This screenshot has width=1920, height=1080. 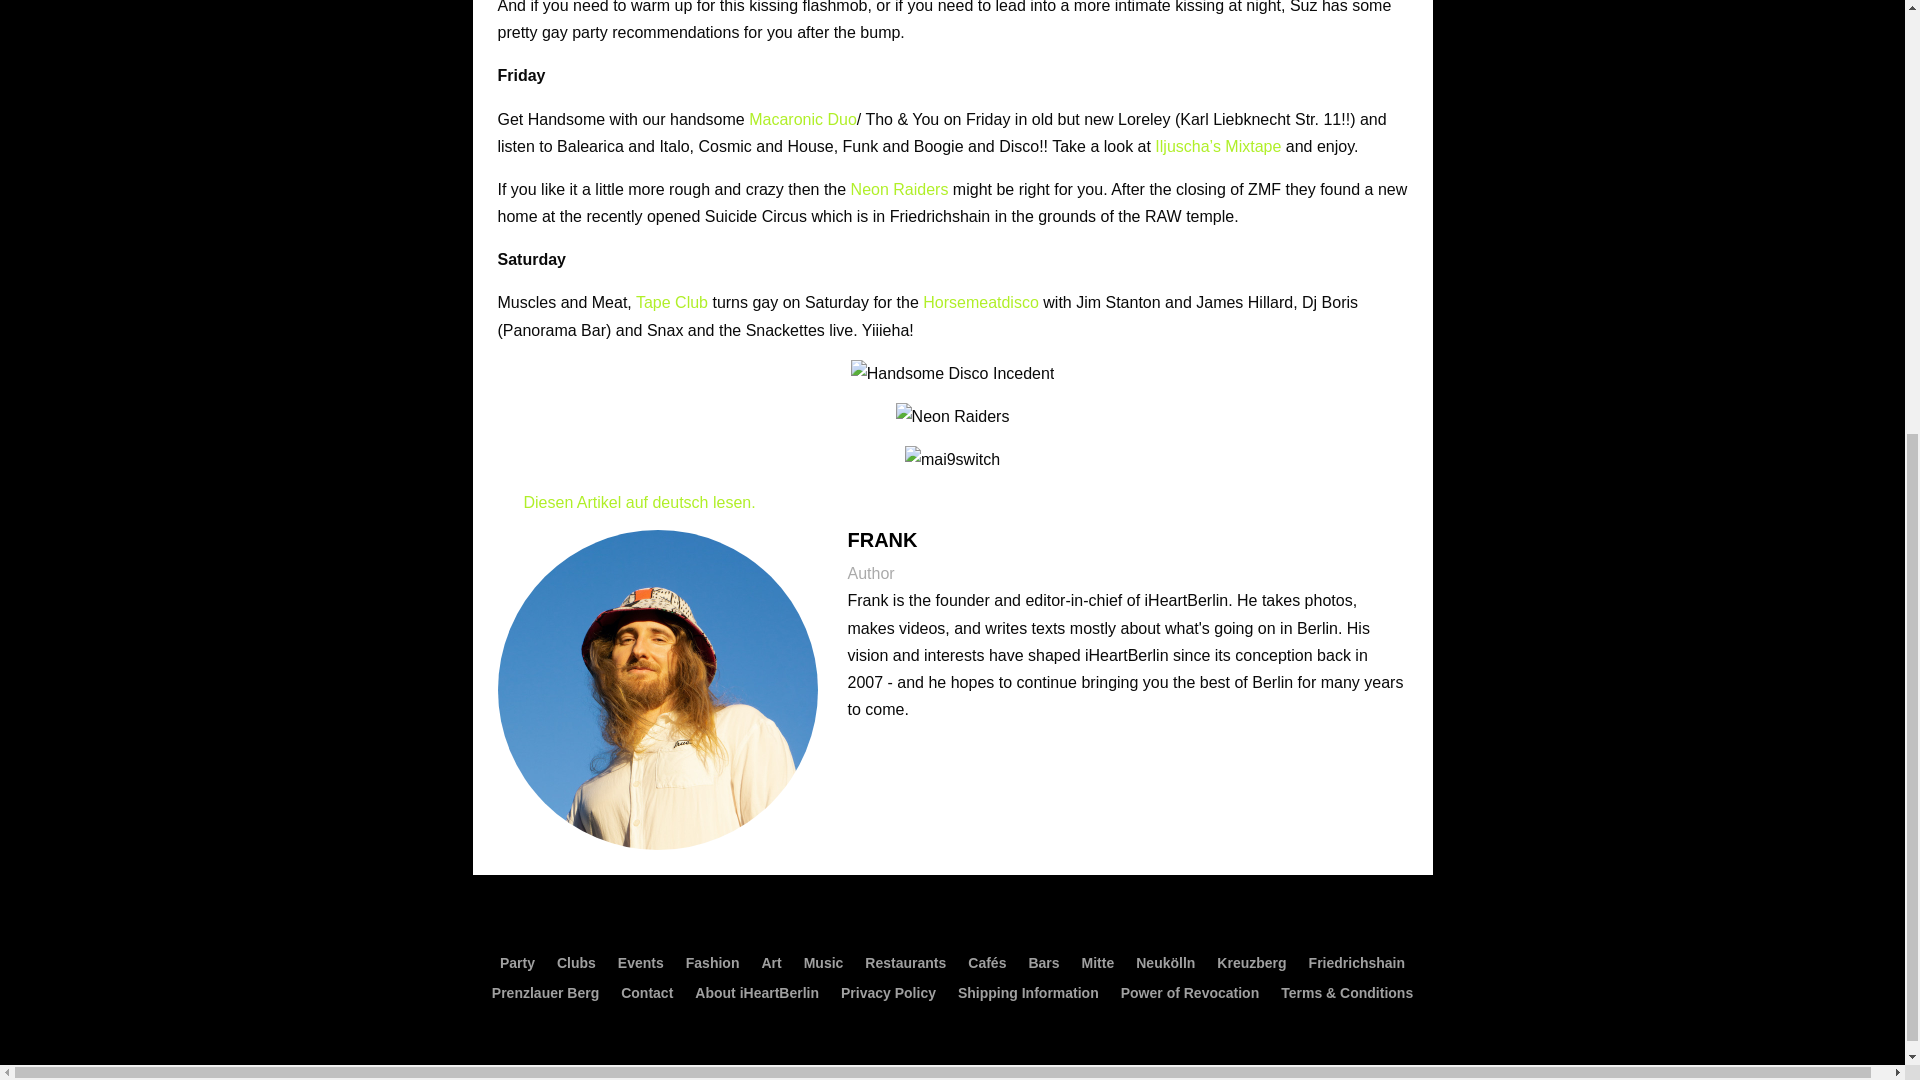 What do you see at coordinates (824, 966) in the screenshot?
I see `Music` at bounding box center [824, 966].